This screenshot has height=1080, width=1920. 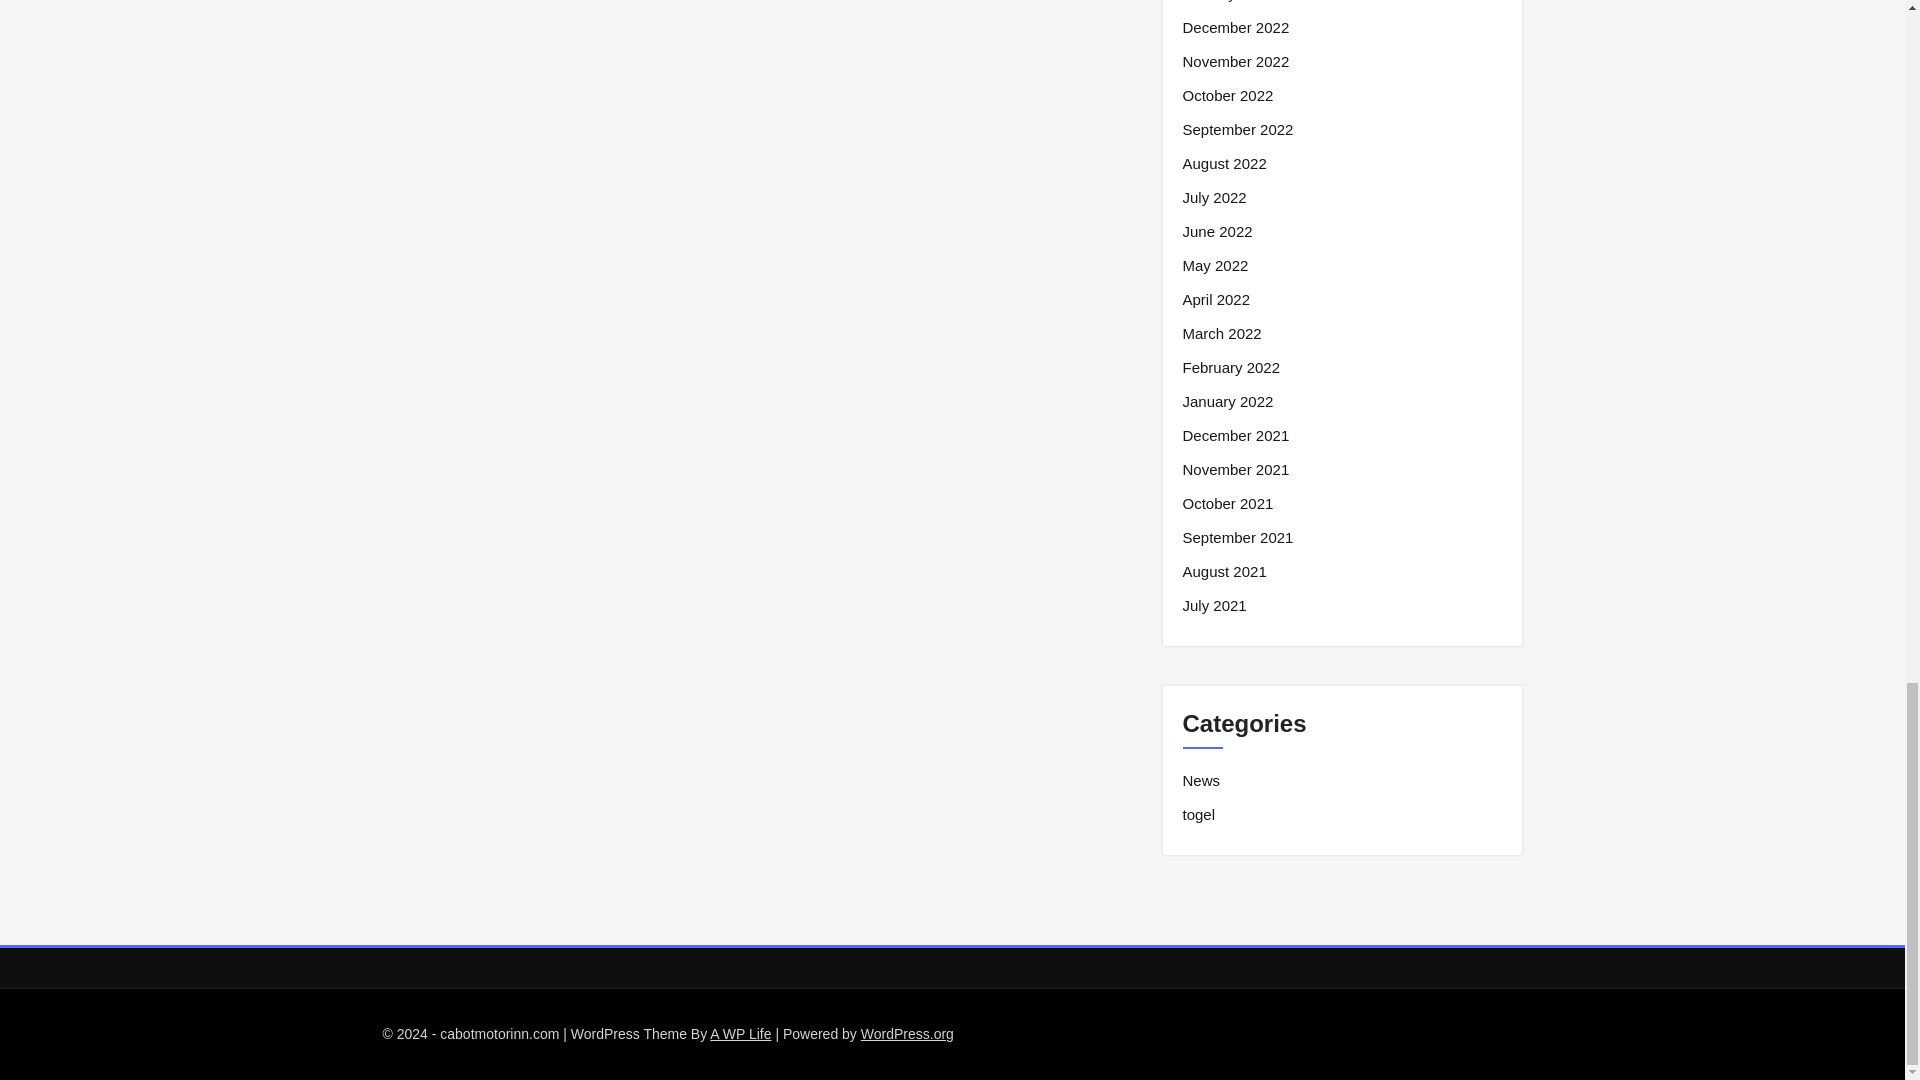 I want to click on November 2022, so click(x=1235, y=62).